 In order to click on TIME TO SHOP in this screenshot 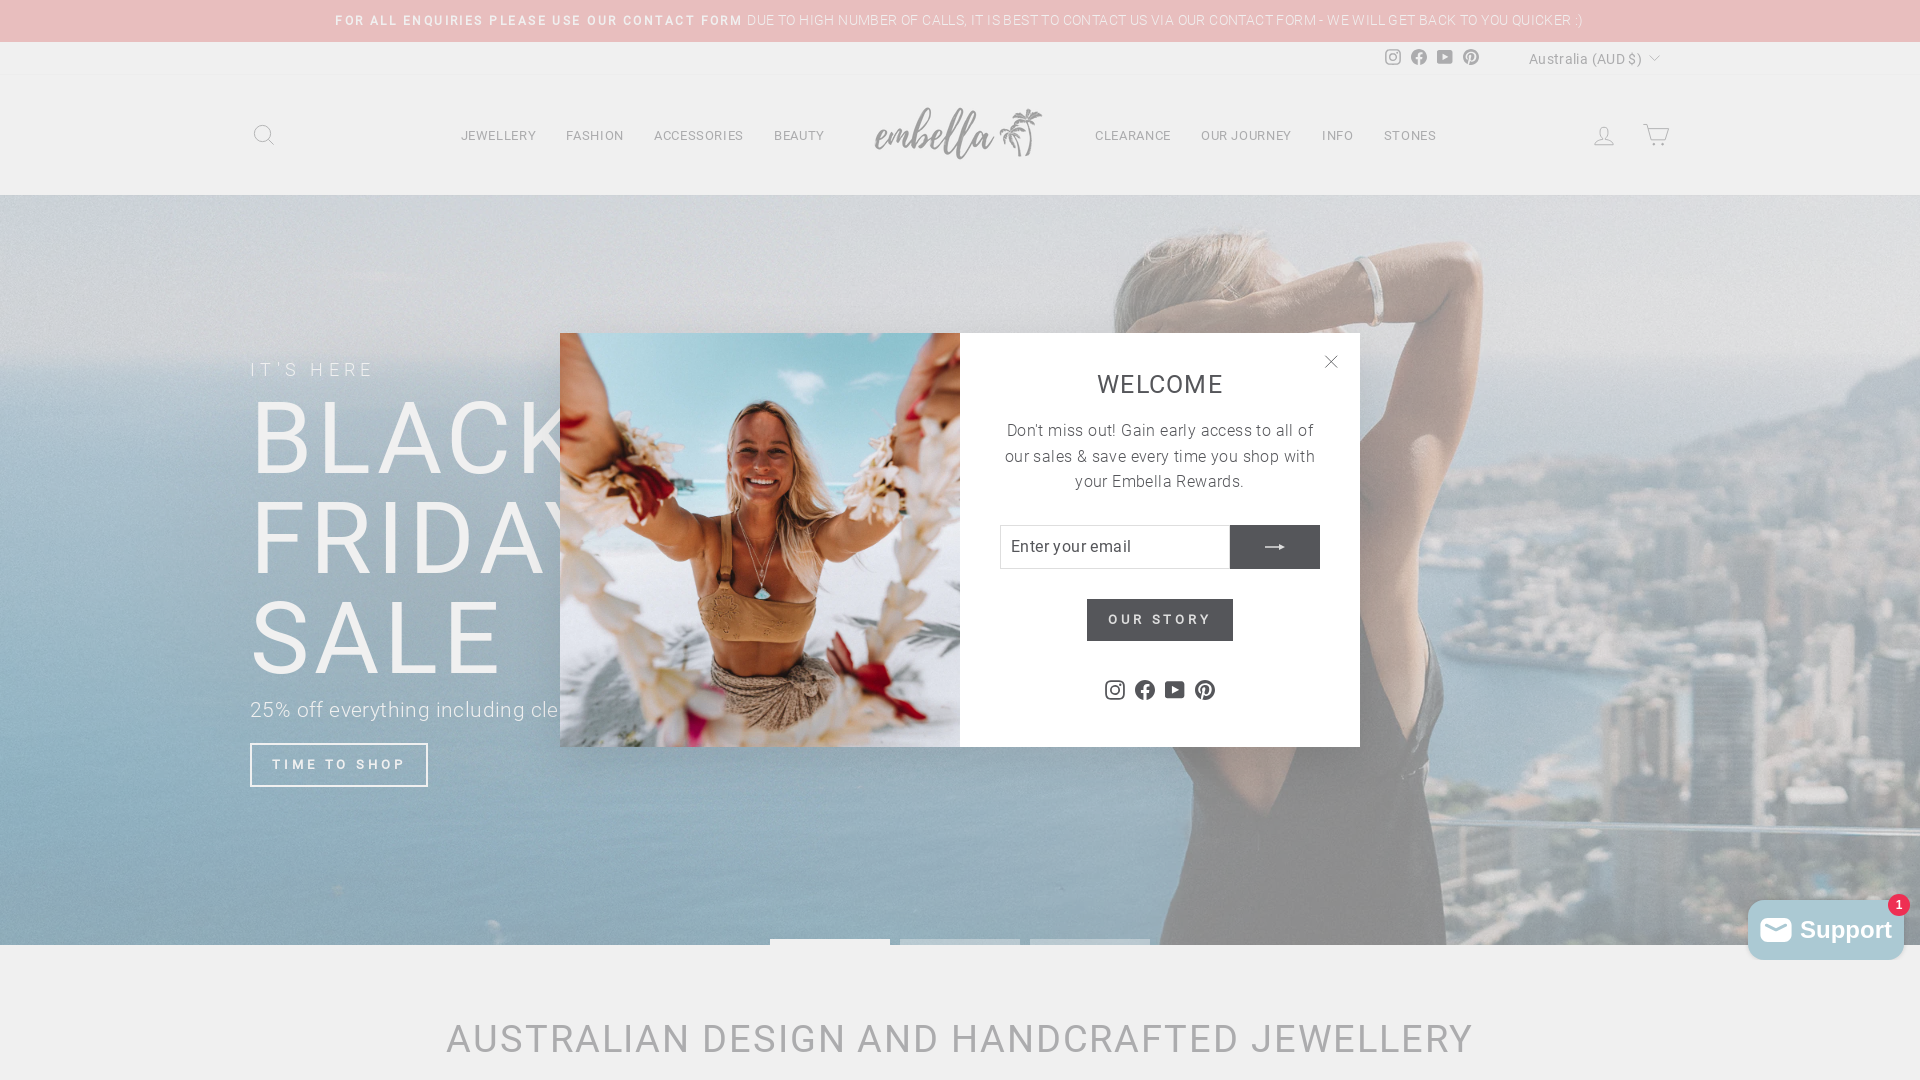, I will do `click(339, 765)`.